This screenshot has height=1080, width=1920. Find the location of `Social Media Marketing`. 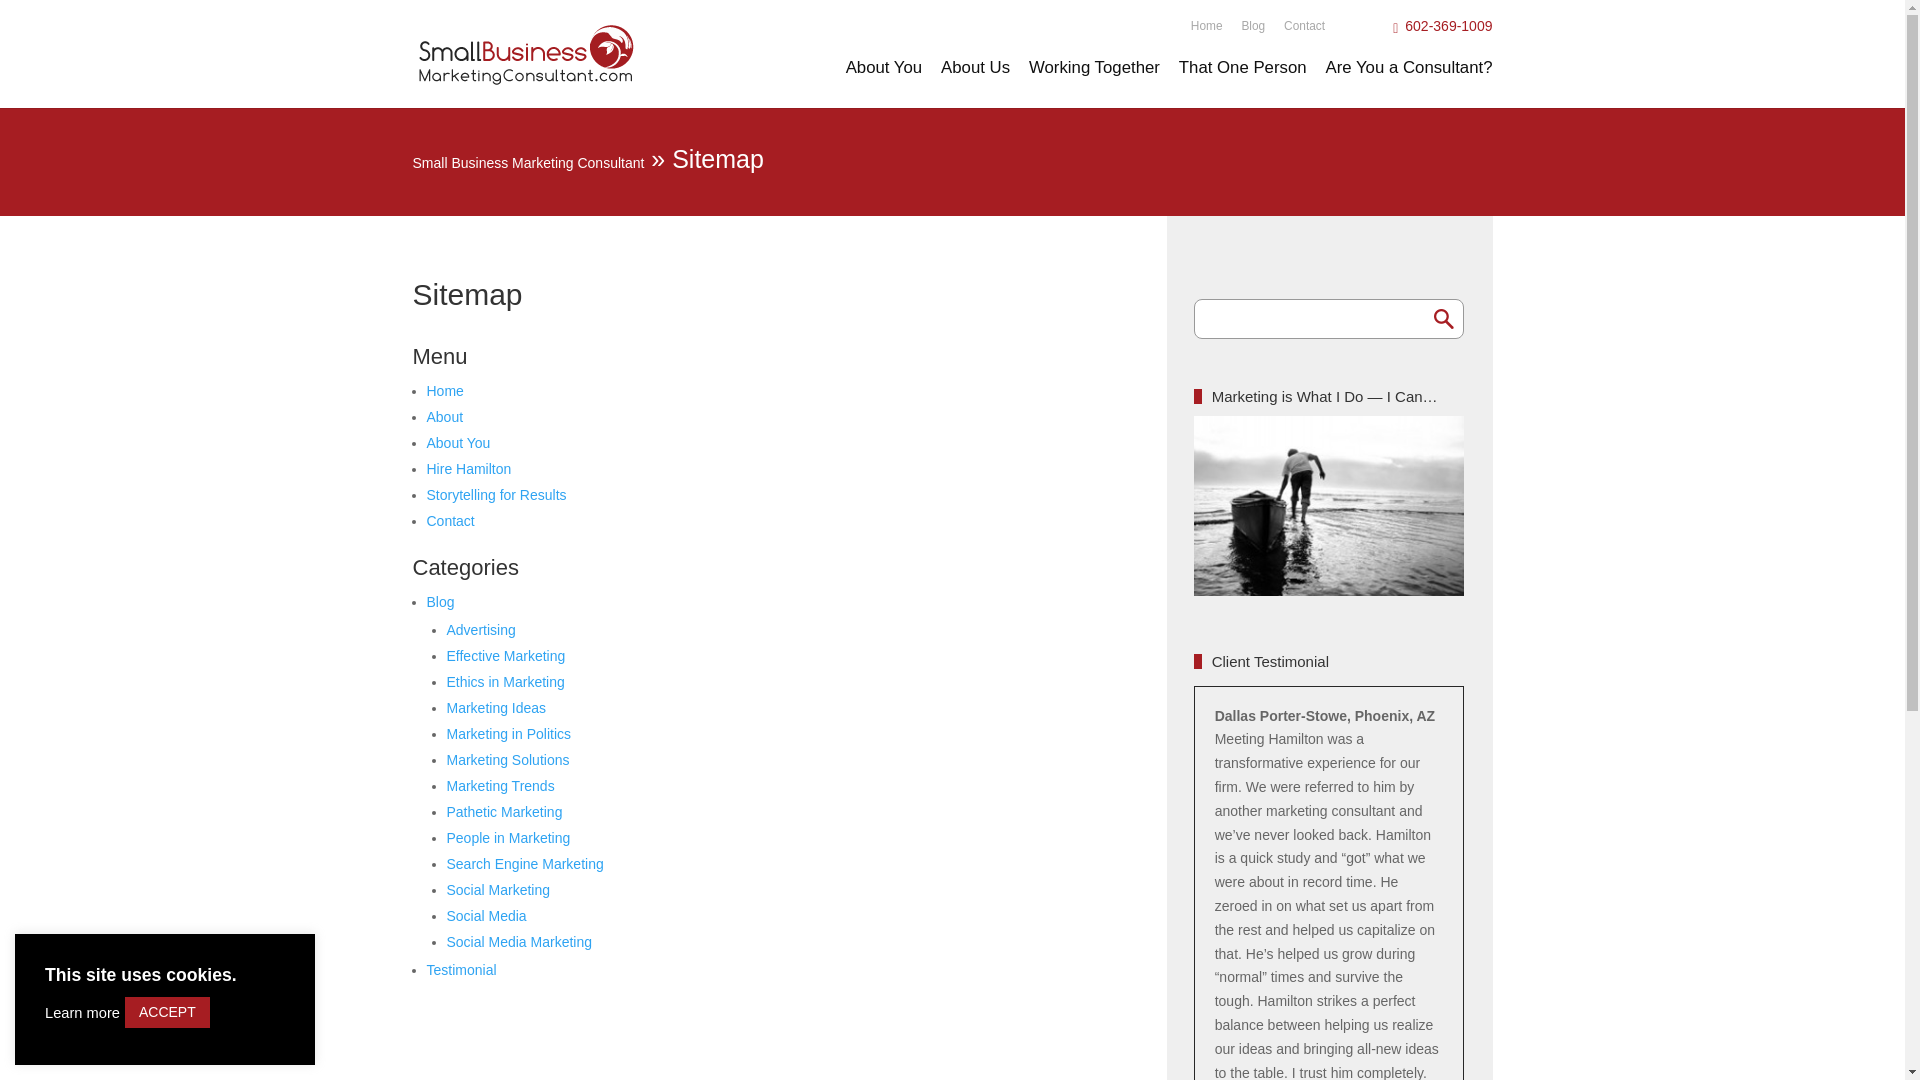

Social Media Marketing is located at coordinates (518, 942).